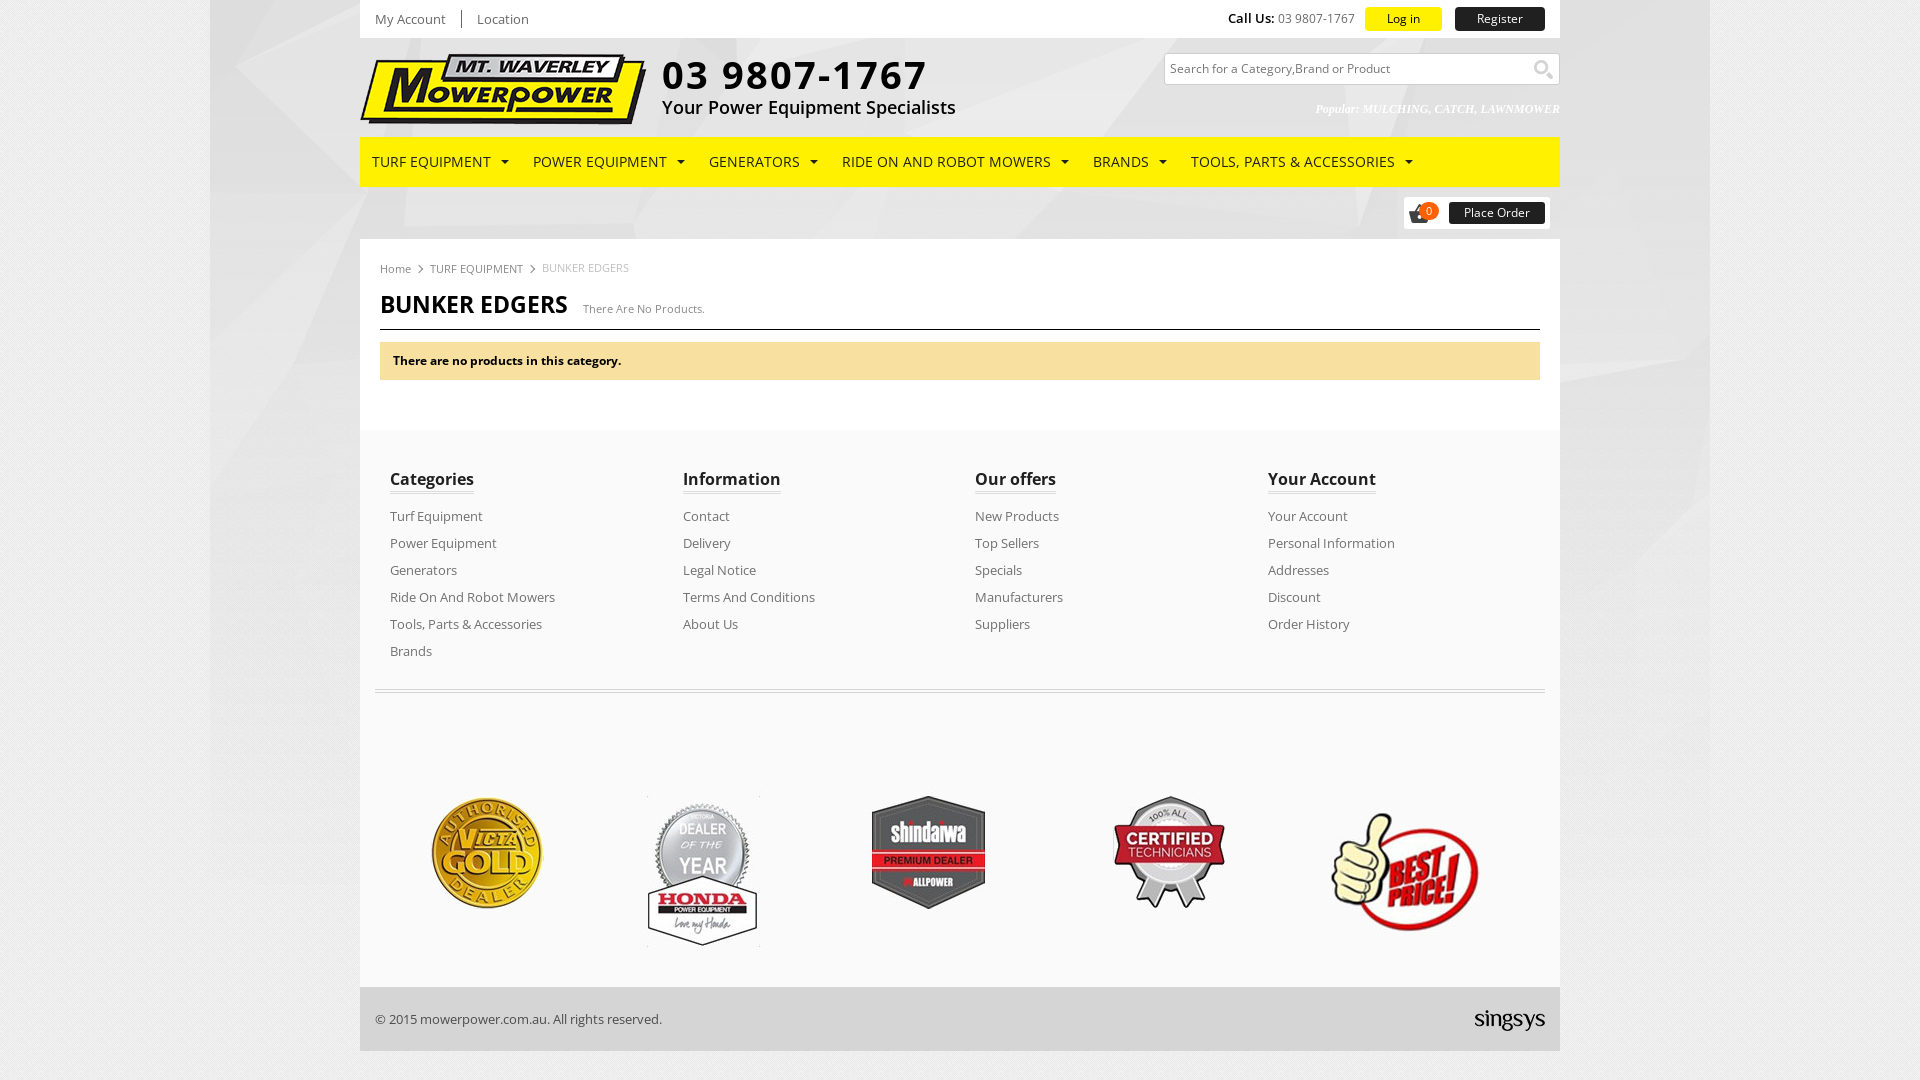 The width and height of the screenshot is (1920, 1080). Describe the element at coordinates (1130, 162) in the screenshot. I see `BRANDS` at that location.